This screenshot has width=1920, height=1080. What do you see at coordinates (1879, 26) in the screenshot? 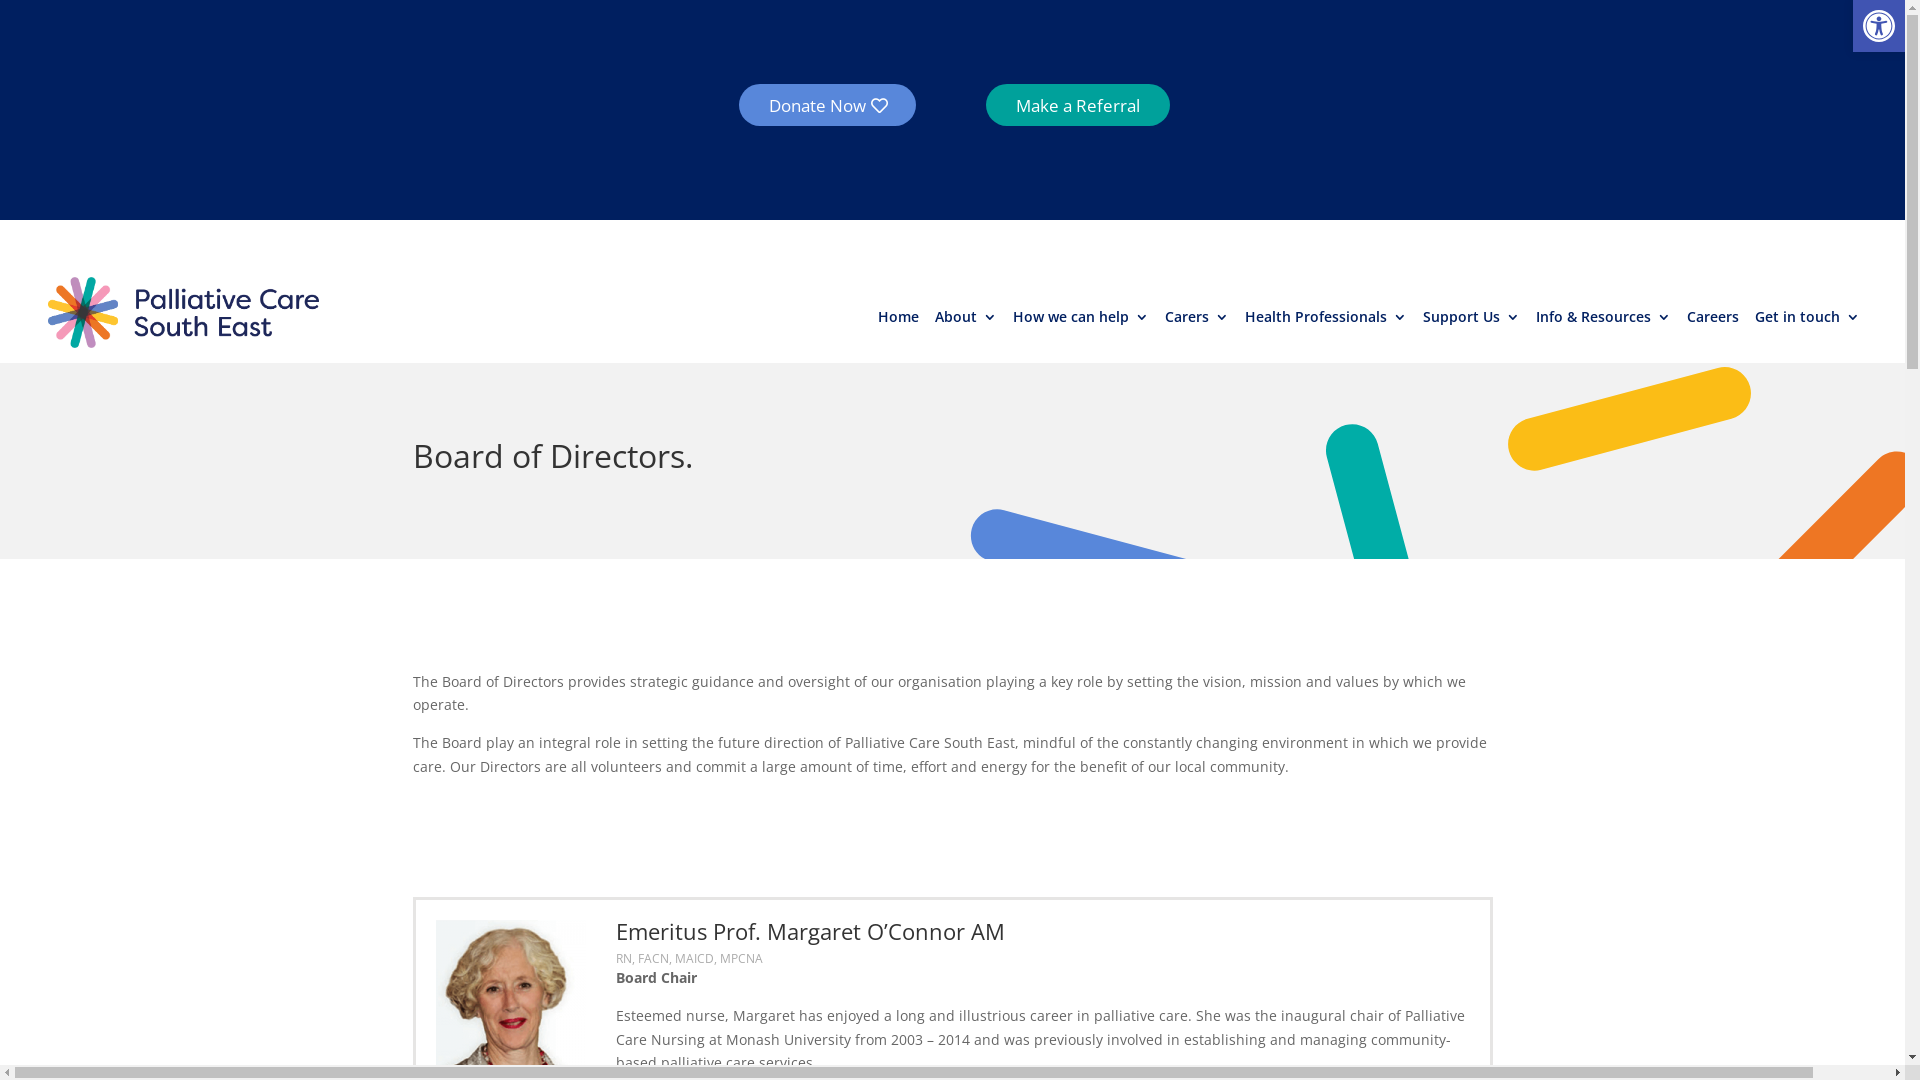
I see `Open toolbar
Accessibility Tools` at bounding box center [1879, 26].